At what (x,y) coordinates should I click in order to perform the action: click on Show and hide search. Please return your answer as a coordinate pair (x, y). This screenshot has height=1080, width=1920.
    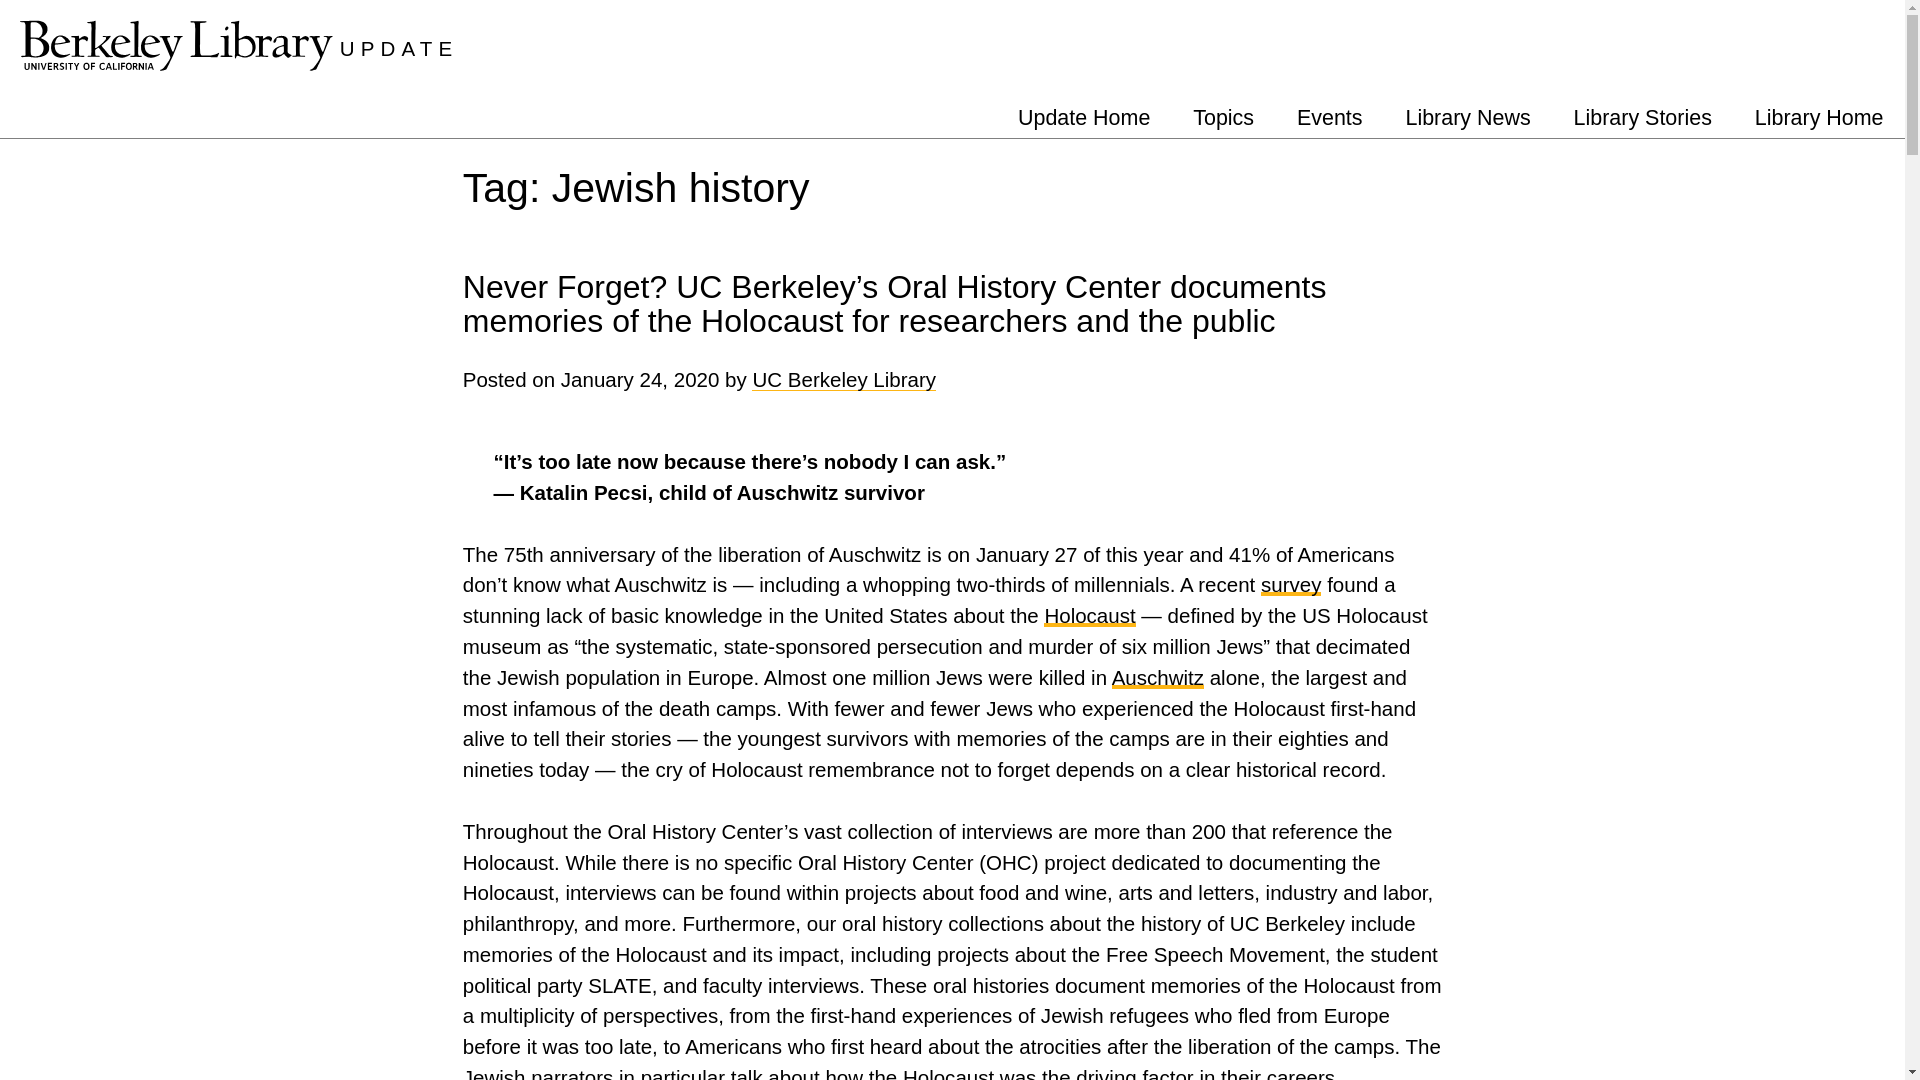
    Looking at the image, I should click on (1889, 38).